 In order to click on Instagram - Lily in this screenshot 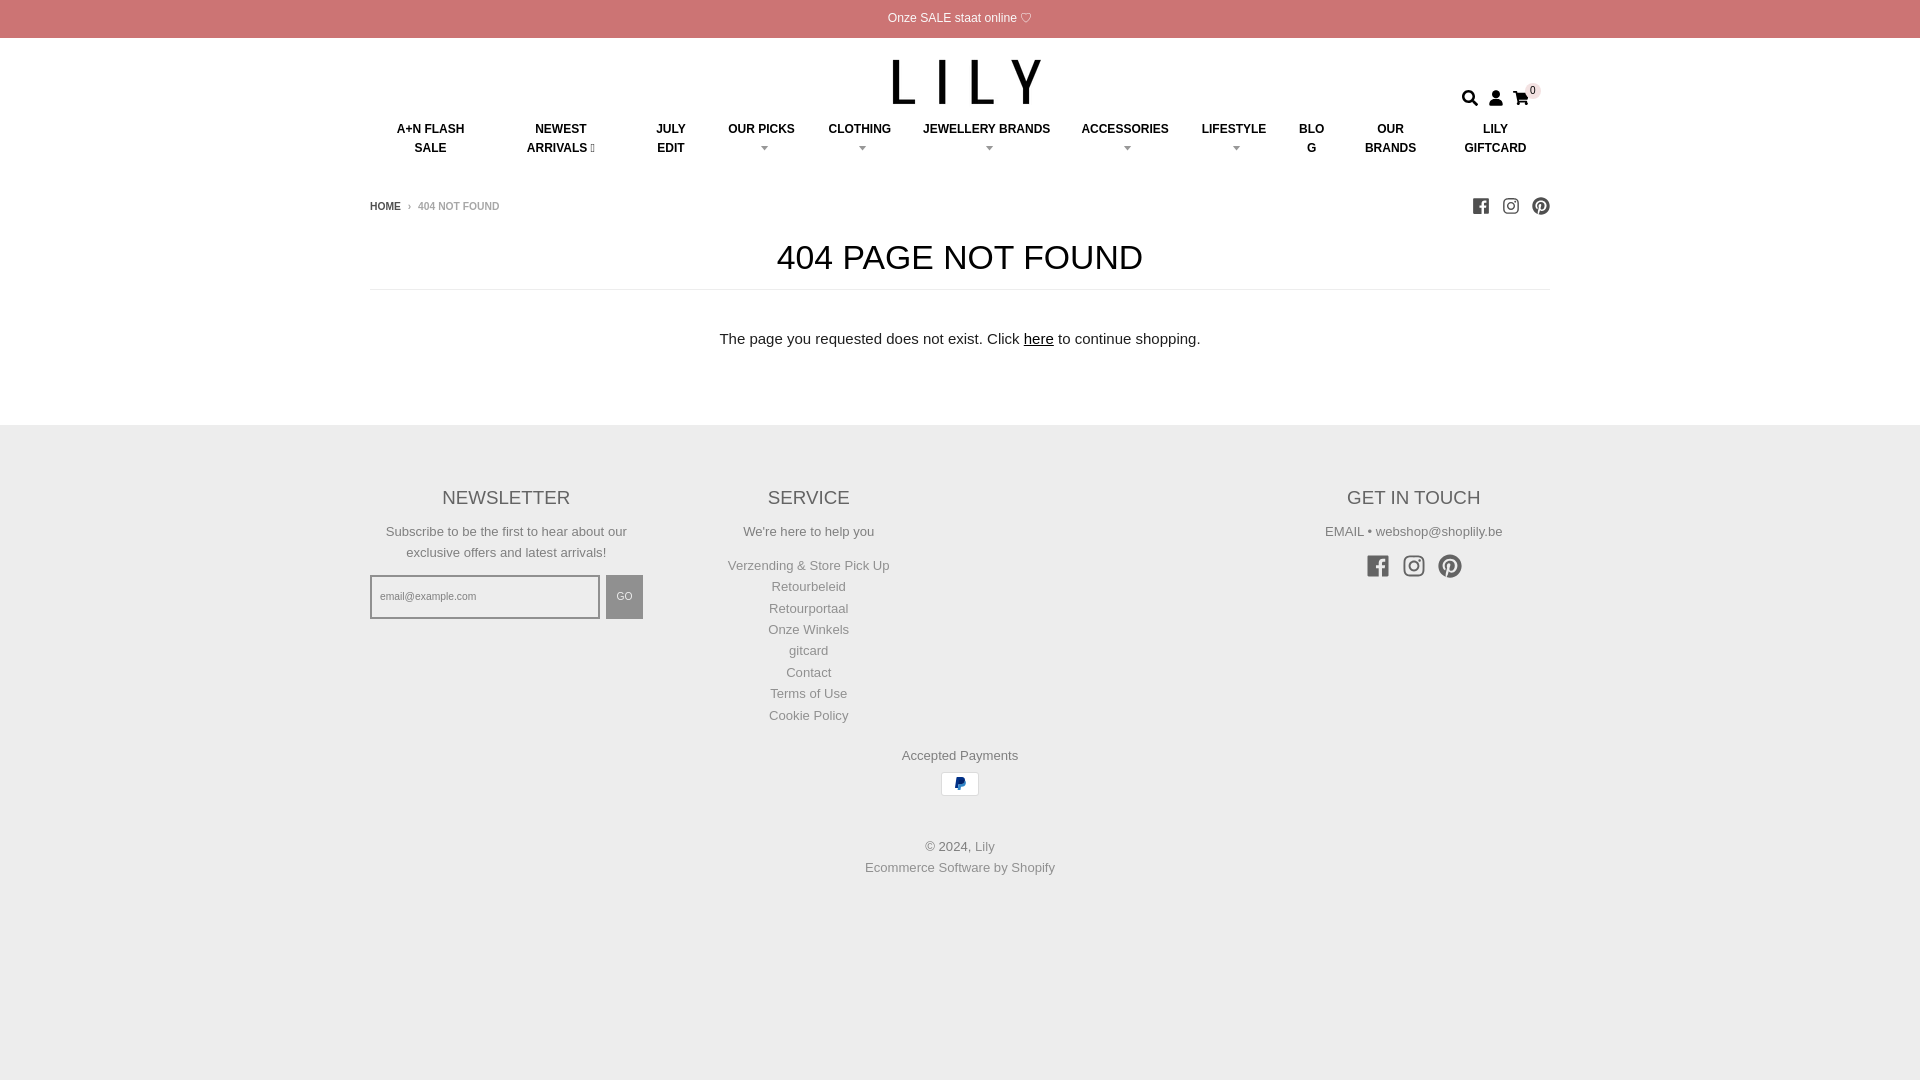, I will do `click(1510, 205)`.